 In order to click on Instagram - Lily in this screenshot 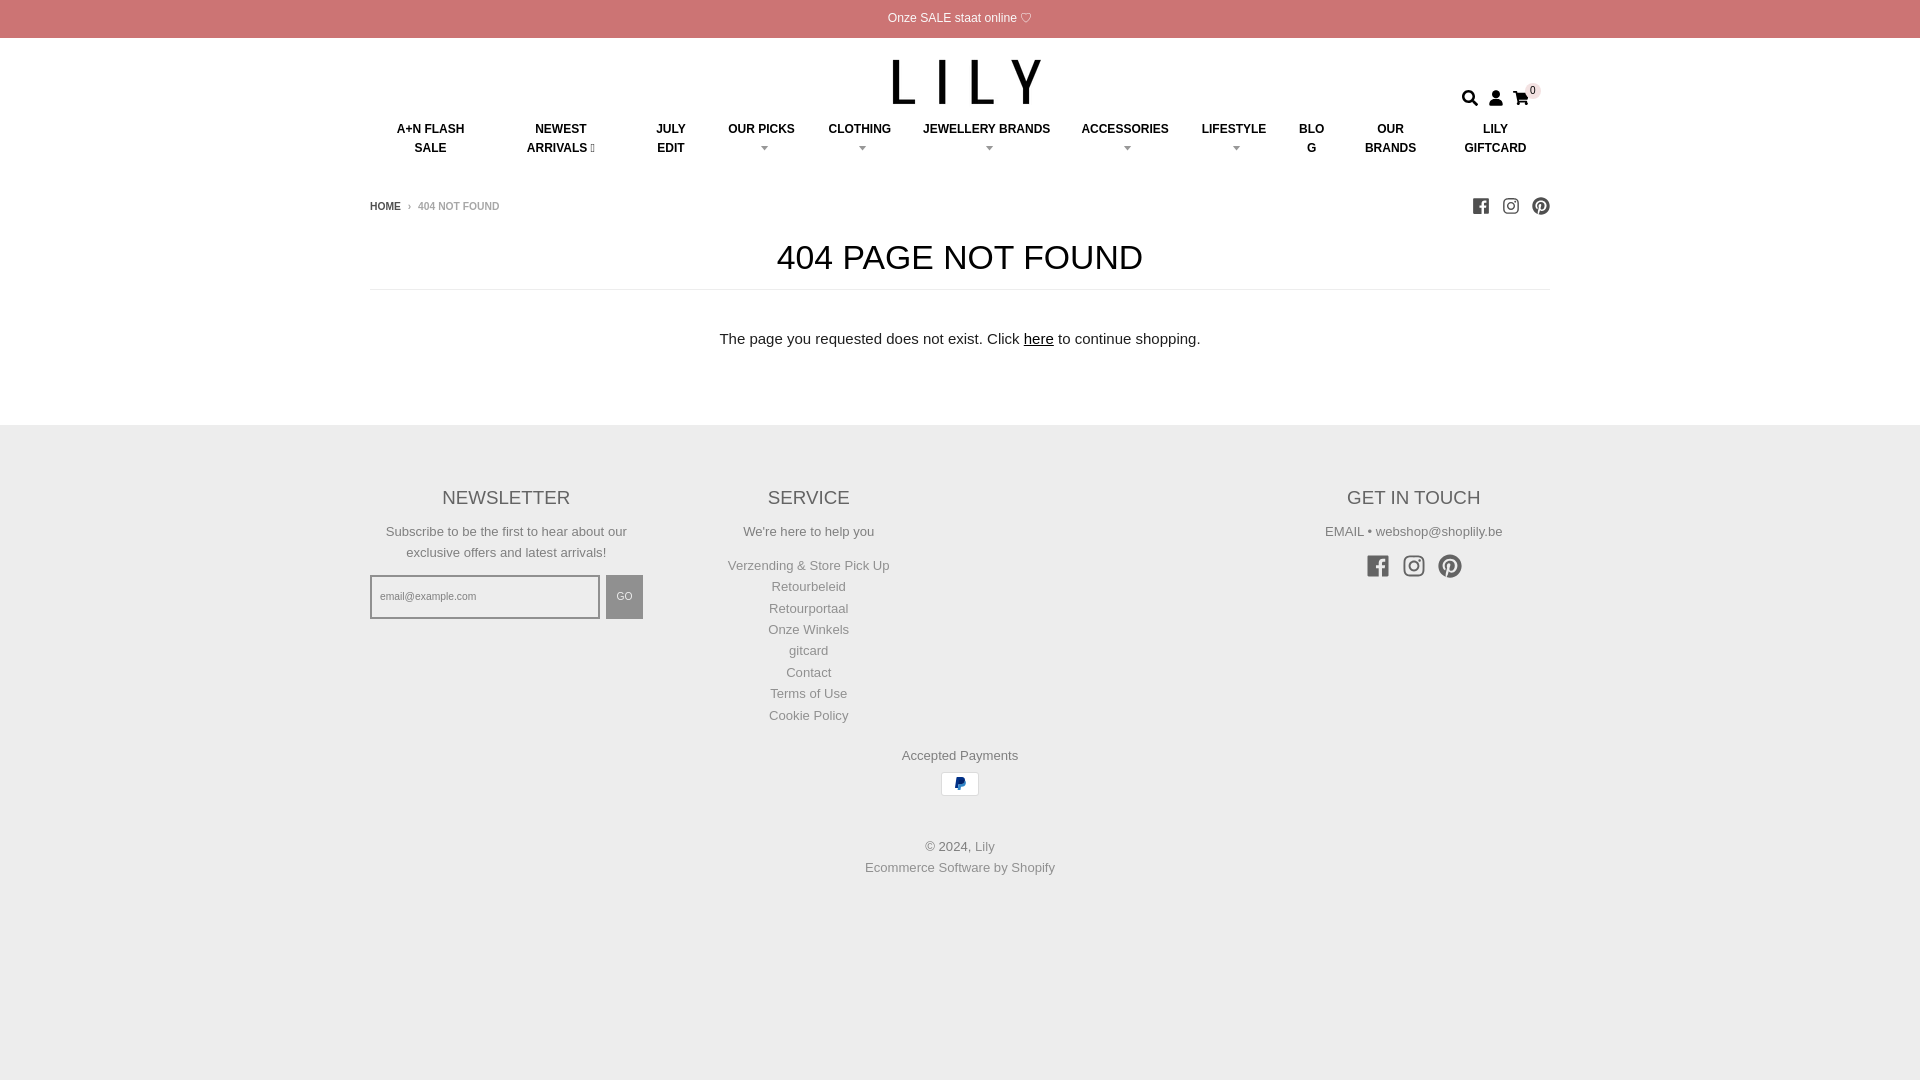, I will do `click(1510, 205)`.